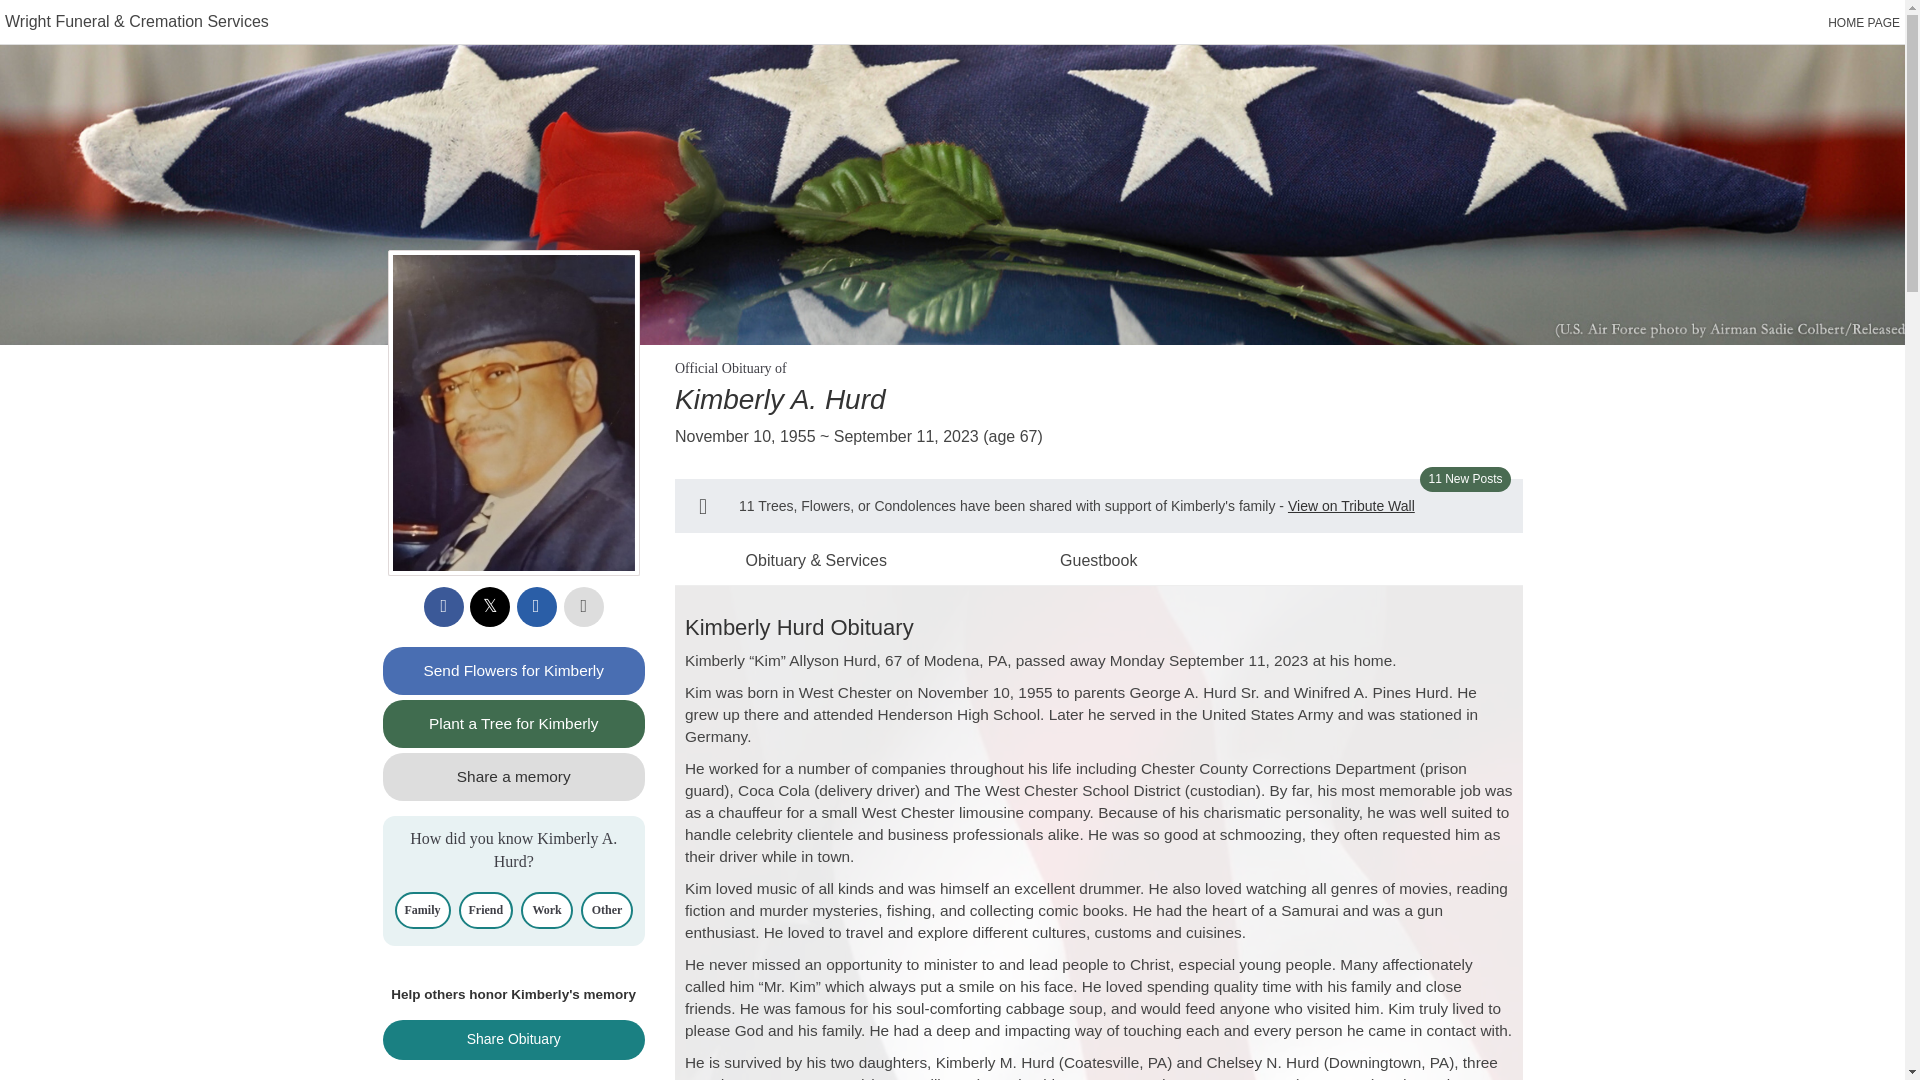 This screenshot has width=1920, height=1080. I want to click on View on Tribute Wall, so click(1352, 506).